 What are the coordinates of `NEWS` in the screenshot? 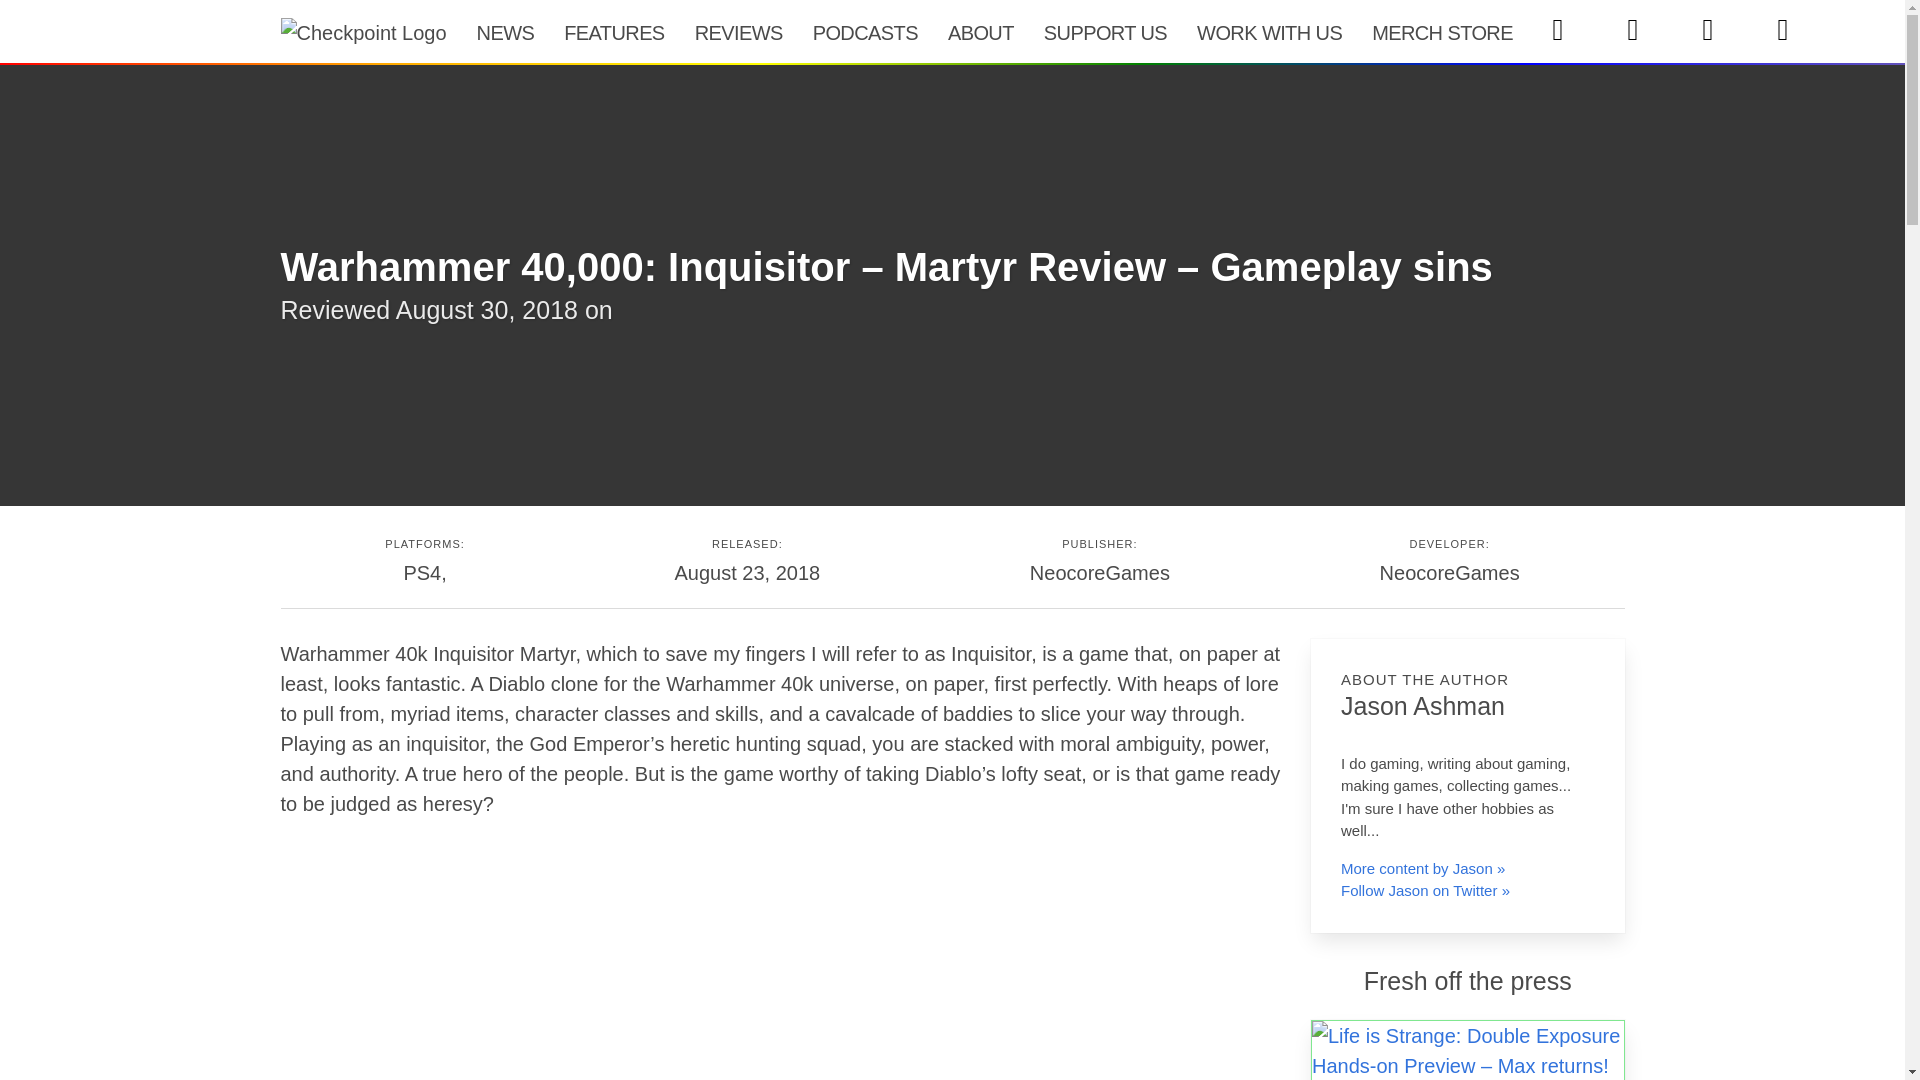 It's located at (506, 32).